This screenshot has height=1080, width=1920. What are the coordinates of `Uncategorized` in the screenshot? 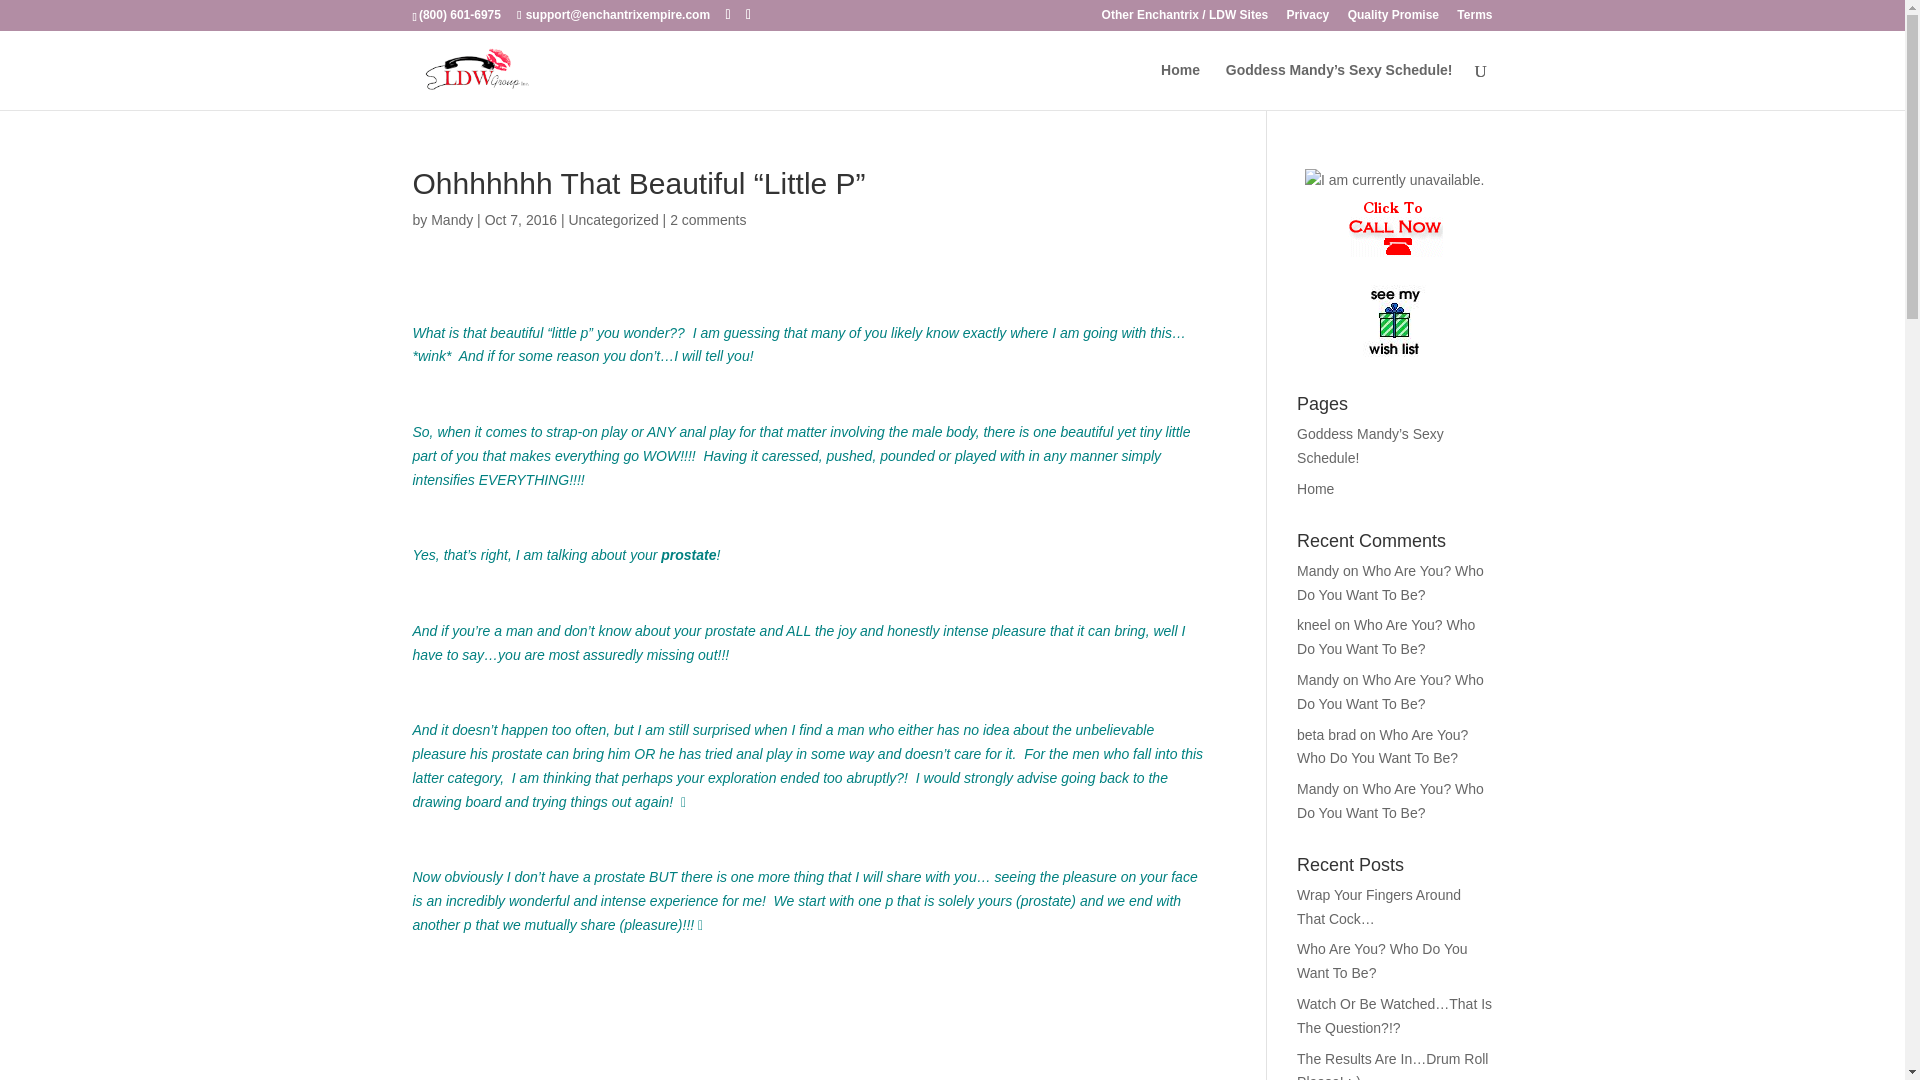 It's located at (613, 219).